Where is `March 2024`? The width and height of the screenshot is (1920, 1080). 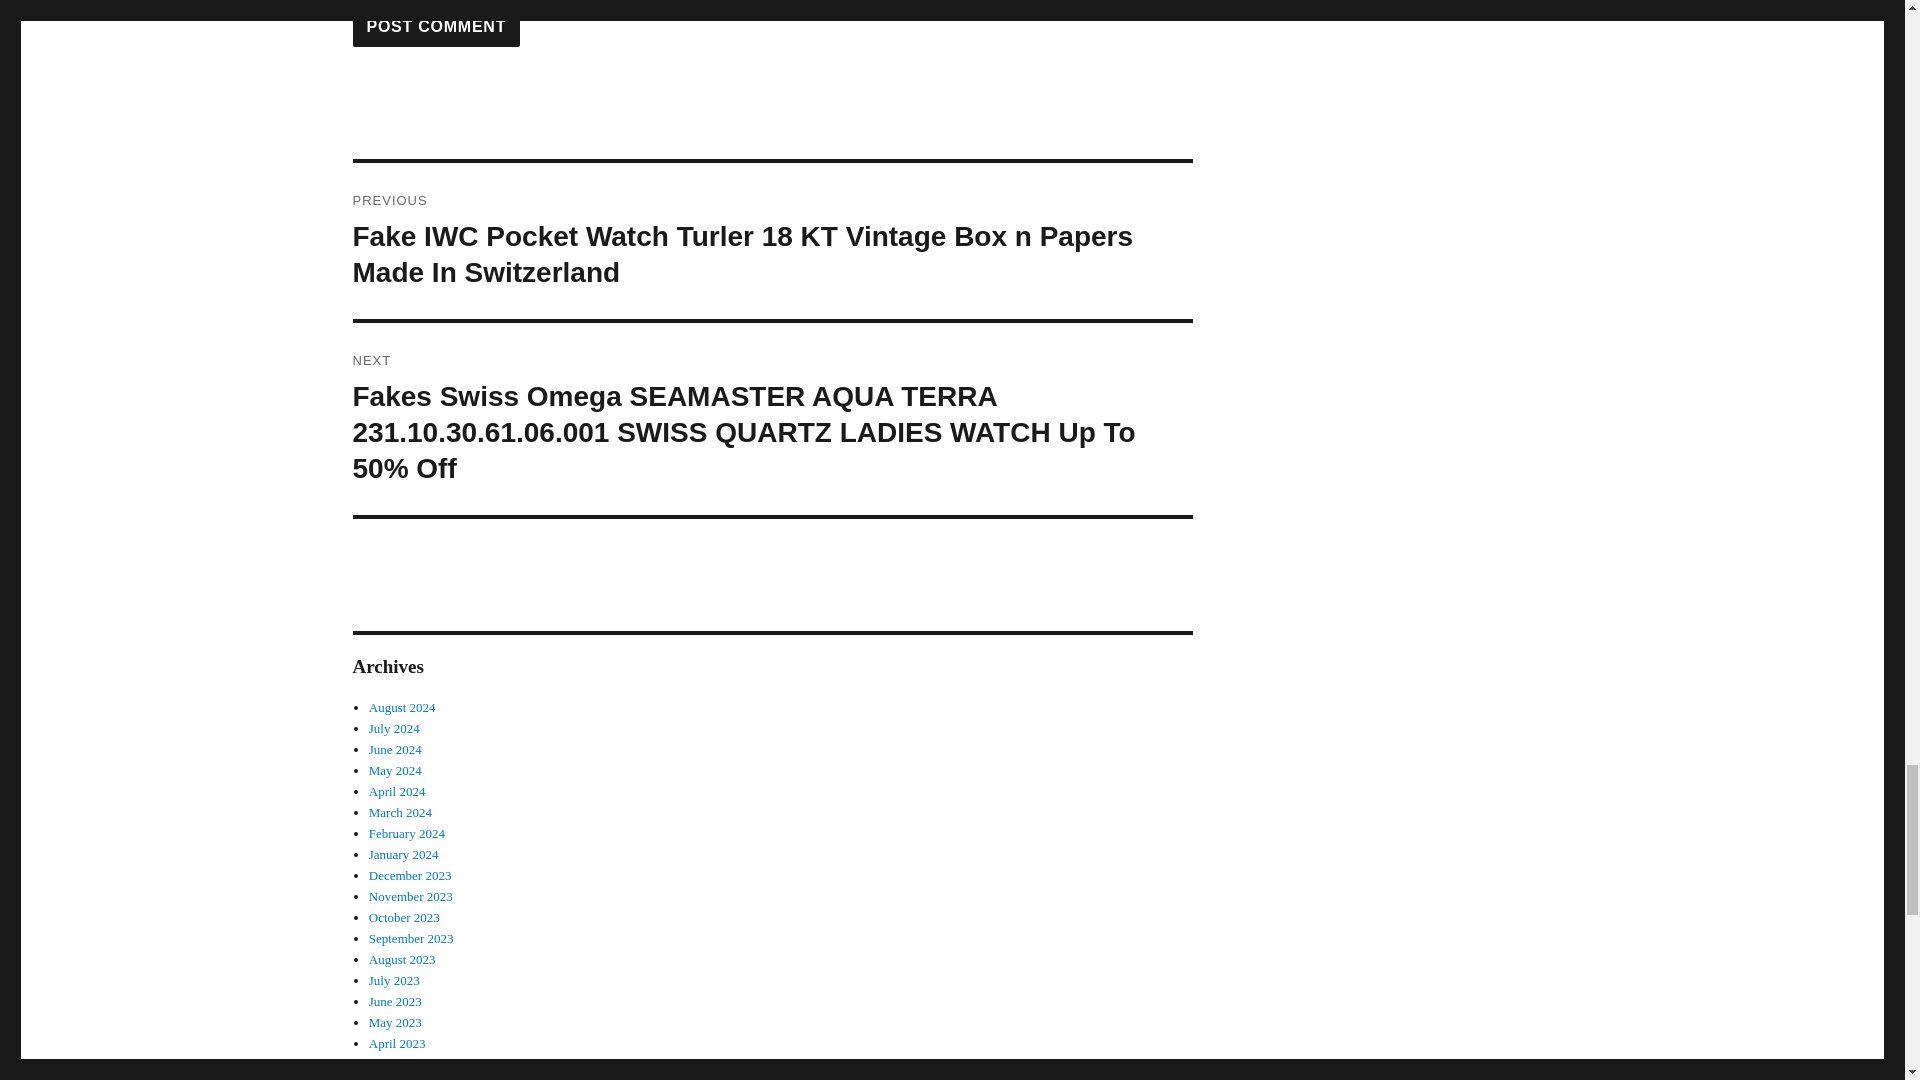
March 2024 is located at coordinates (400, 812).